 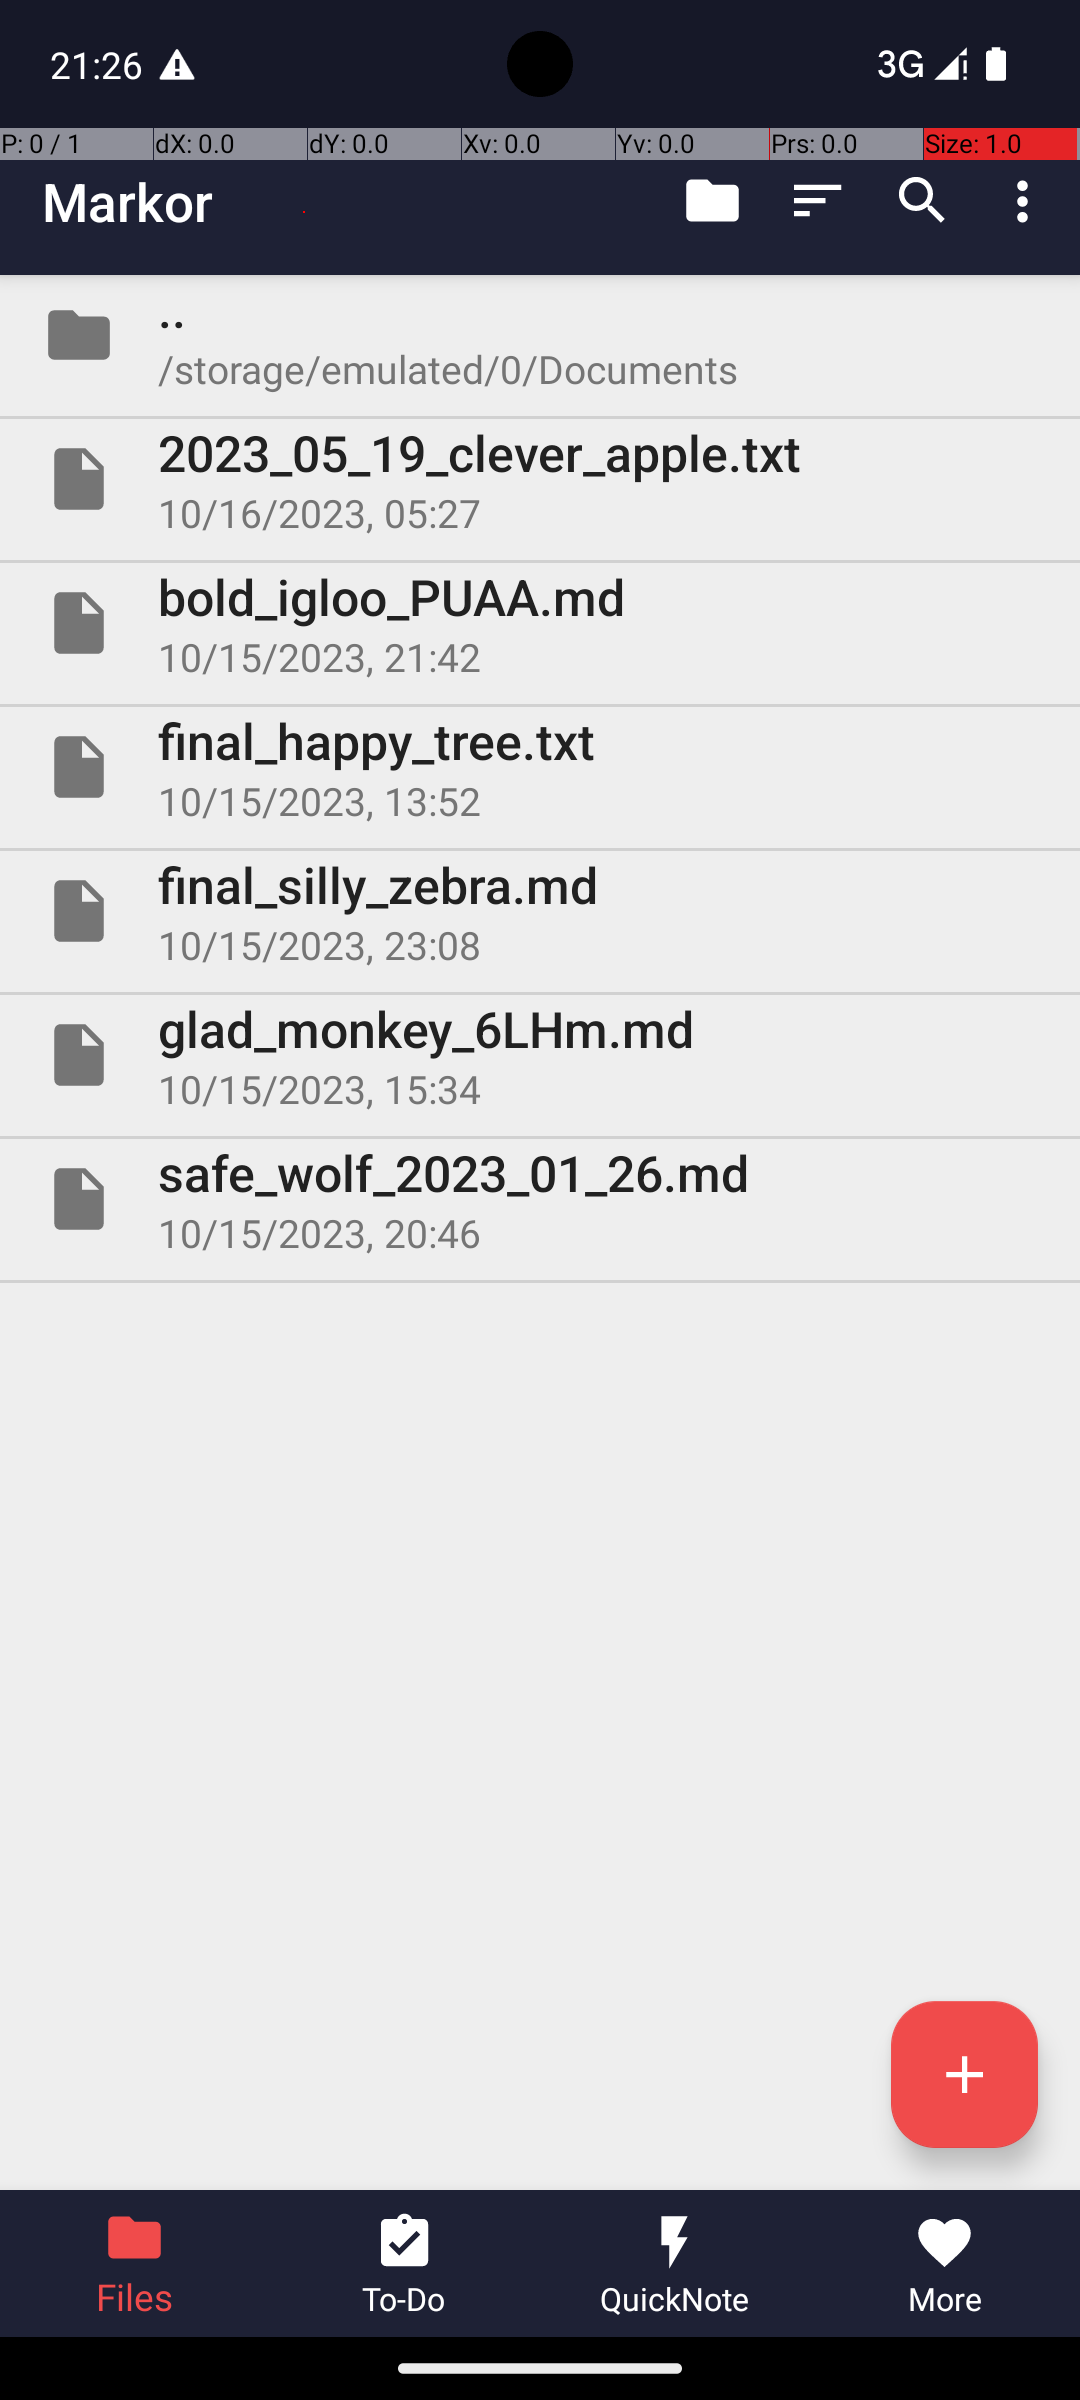 What do you see at coordinates (540, 1199) in the screenshot?
I see `File safe_wolf_2023_01_26.md ` at bounding box center [540, 1199].